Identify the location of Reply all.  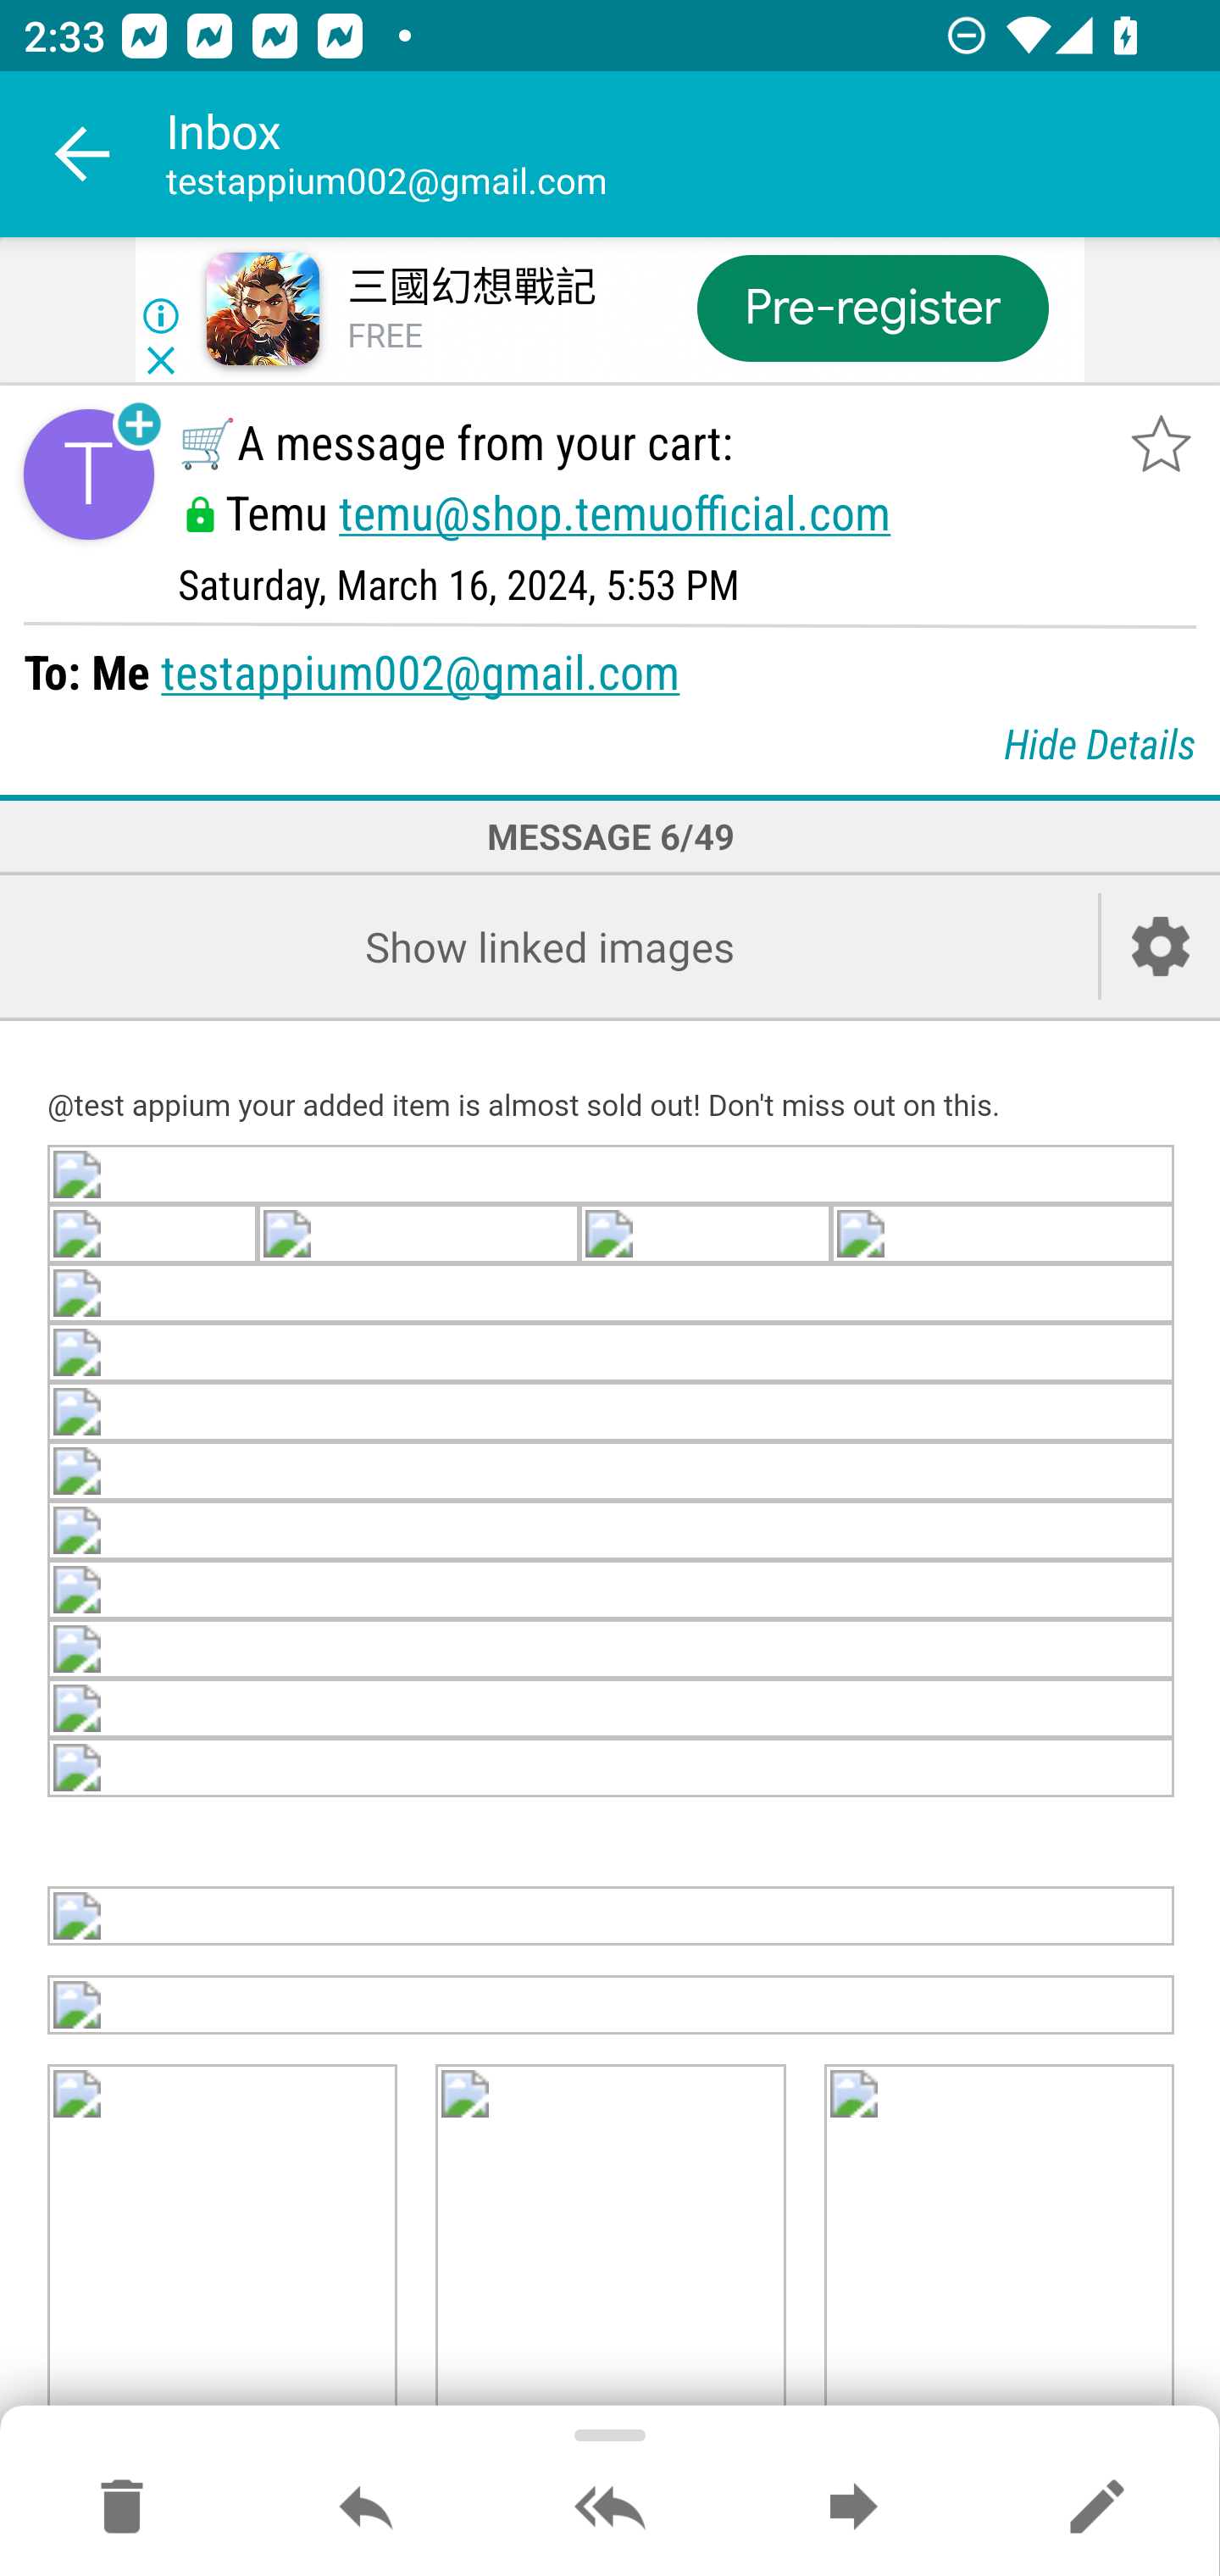
(610, 2508).